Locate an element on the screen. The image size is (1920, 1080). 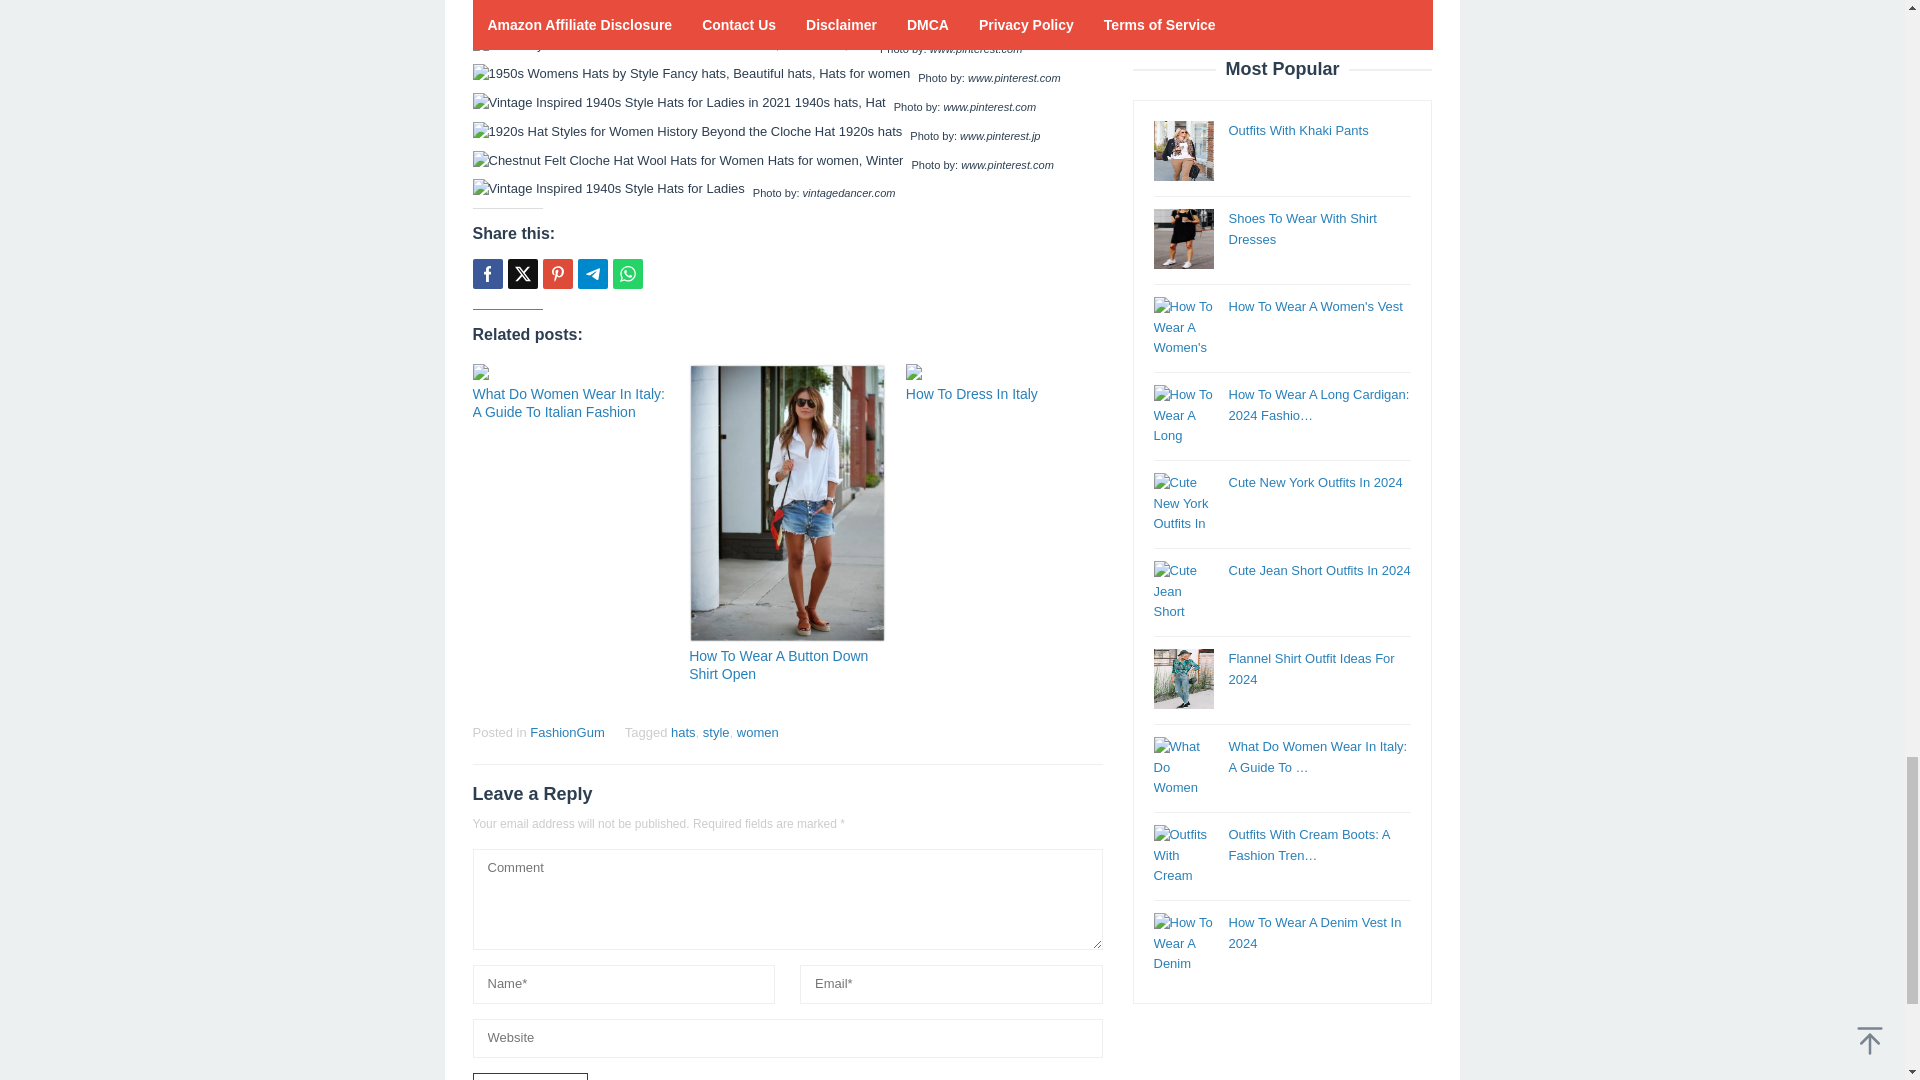
Permalink to: How To Dress In Italy is located at coordinates (972, 393).